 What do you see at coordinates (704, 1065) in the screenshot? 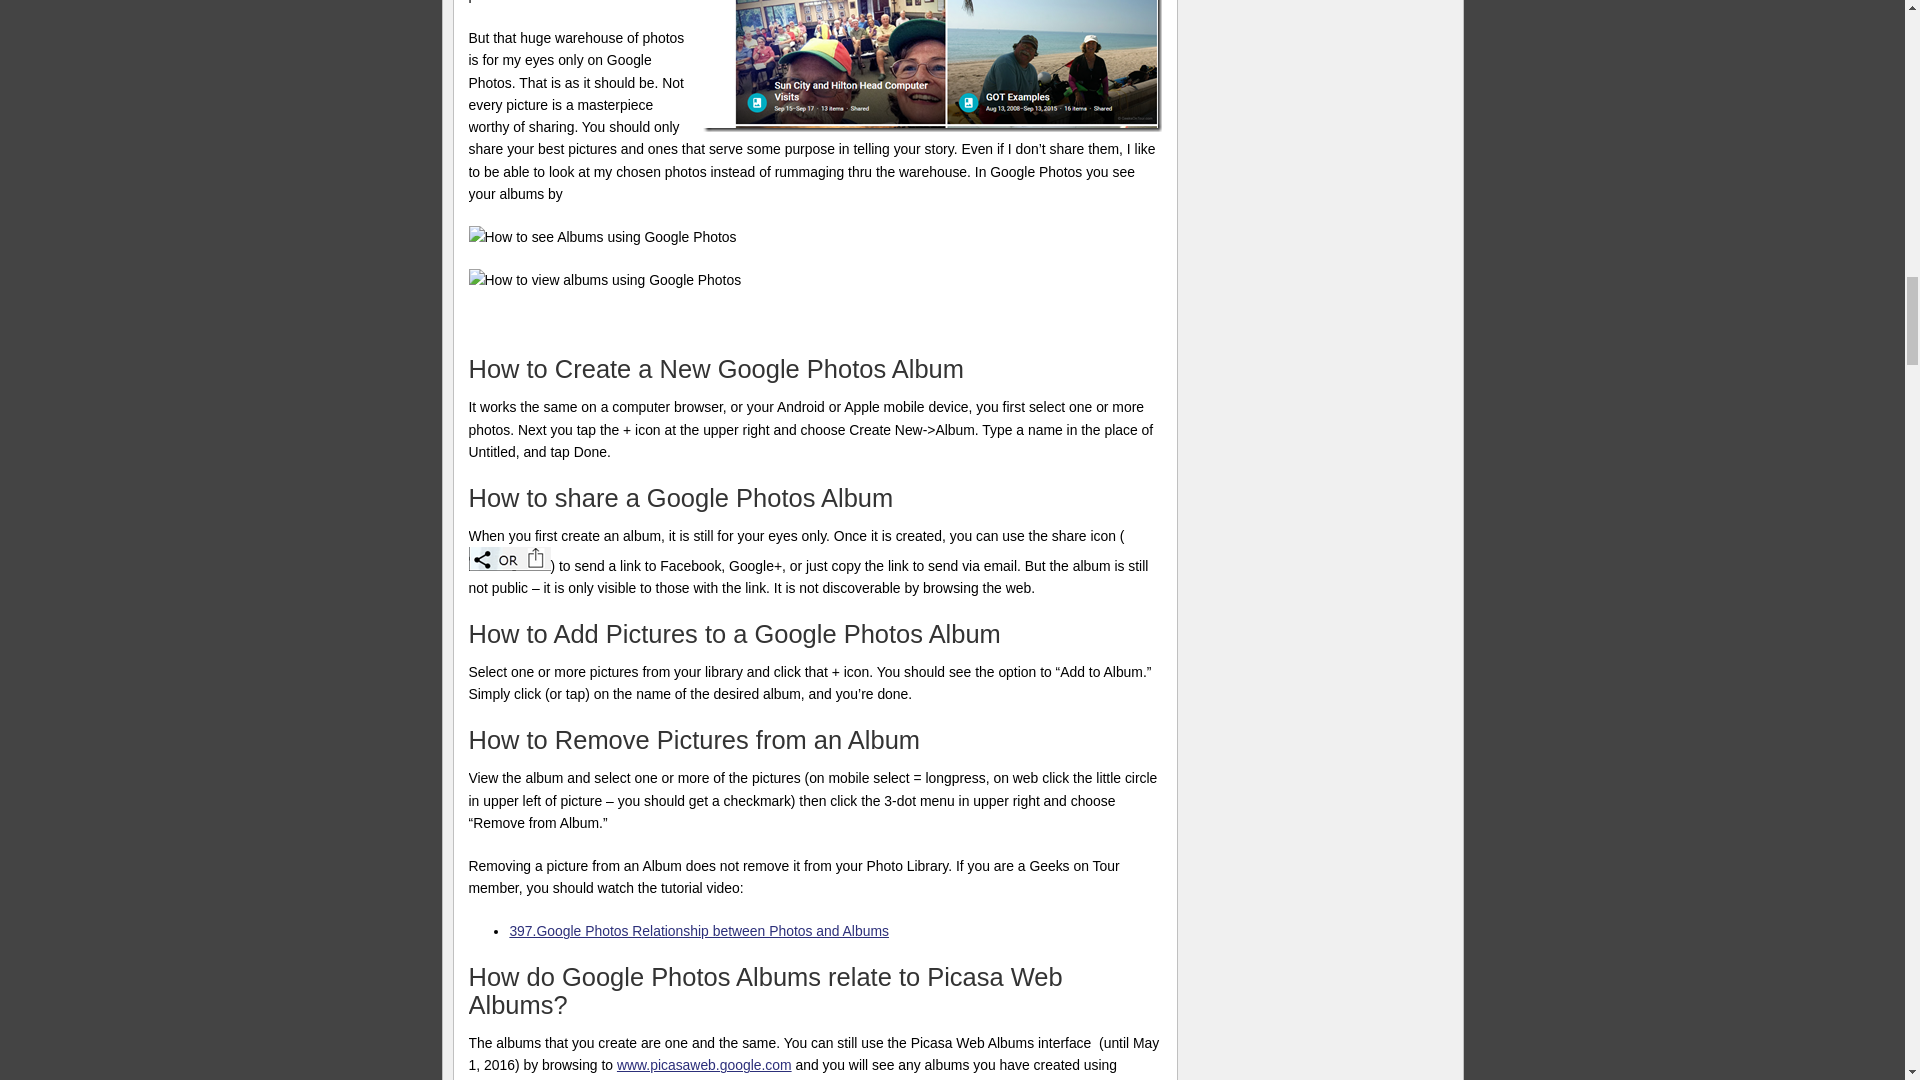
I see `www.picasaweb.google.com` at bounding box center [704, 1065].